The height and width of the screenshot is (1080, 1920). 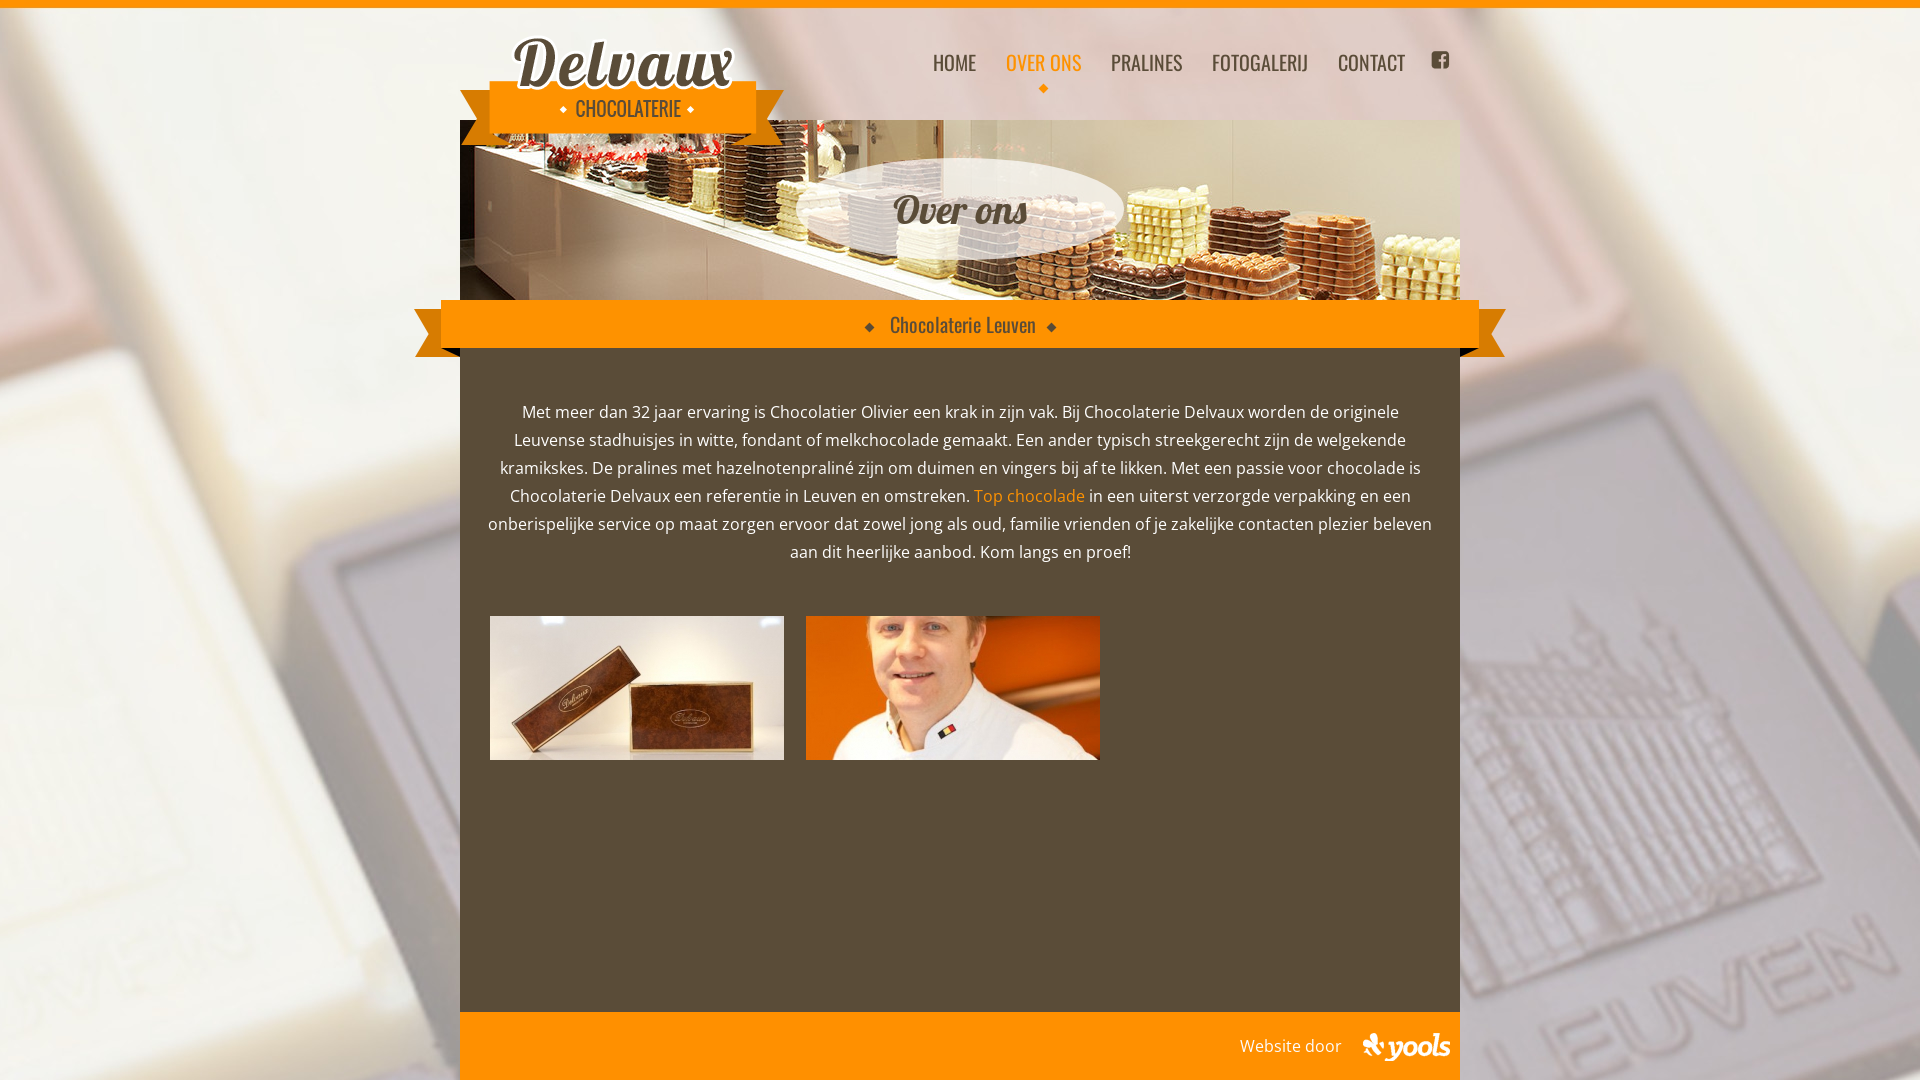 What do you see at coordinates (1044, 62) in the screenshot?
I see `OVER ONS` at bounding box center [1044, 62].